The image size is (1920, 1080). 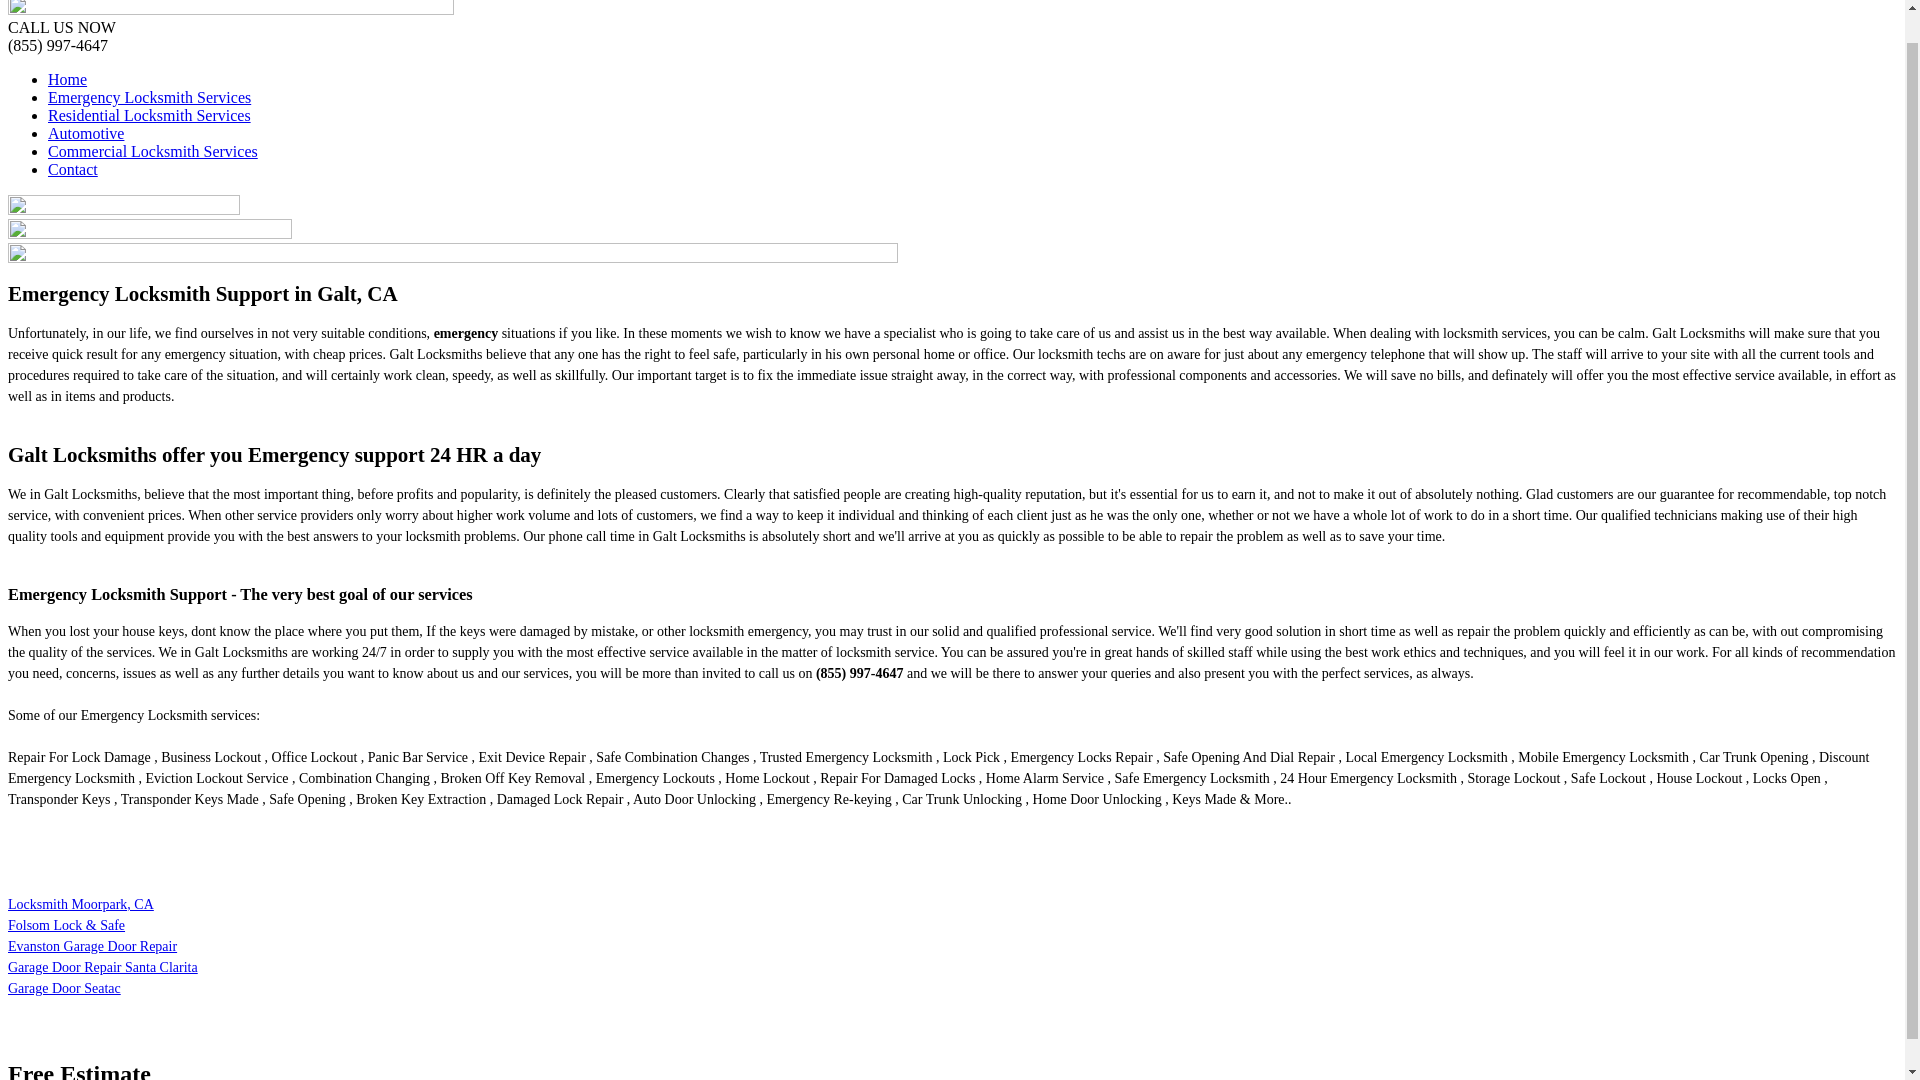 What do you see at coordinates (102, 968) in the screenshot?
I see `Garage Door Repair Santa Clarita` at bounding box center [102, 968].